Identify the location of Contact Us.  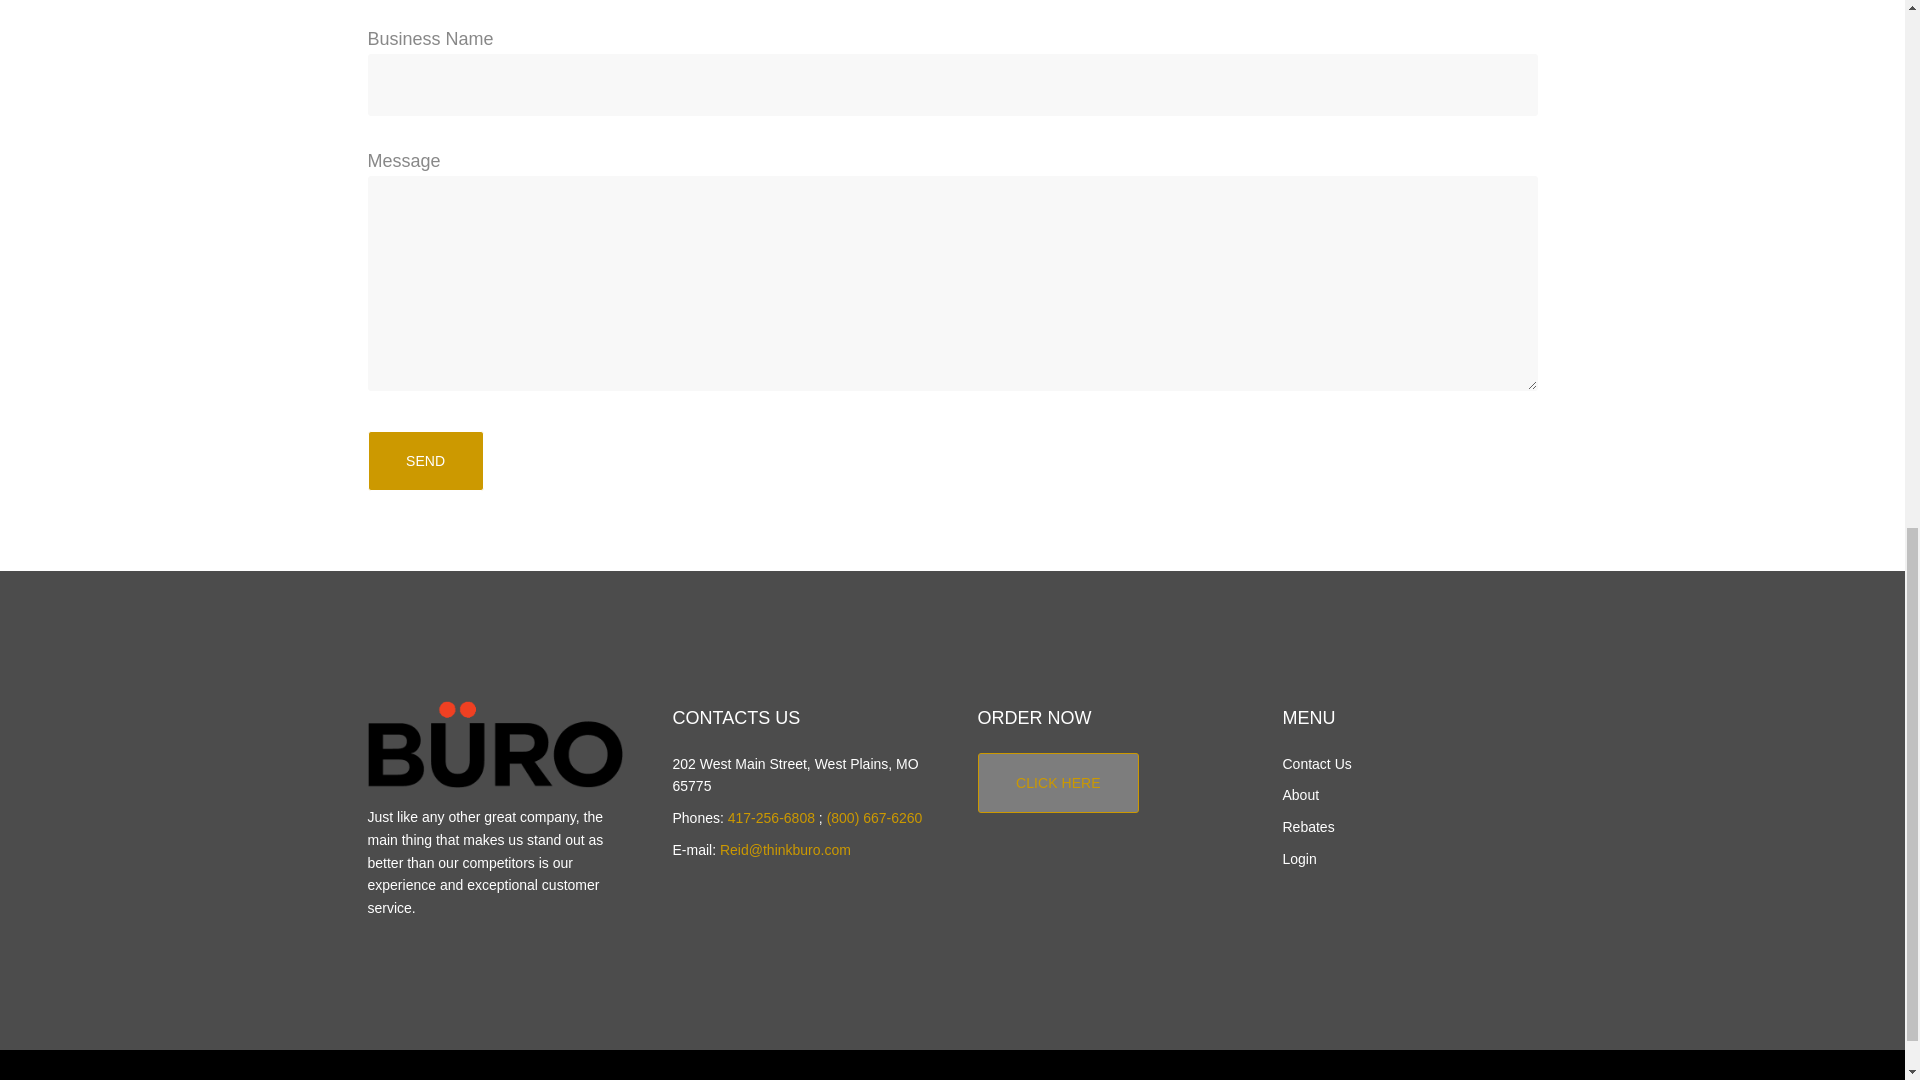
(1316, 764).